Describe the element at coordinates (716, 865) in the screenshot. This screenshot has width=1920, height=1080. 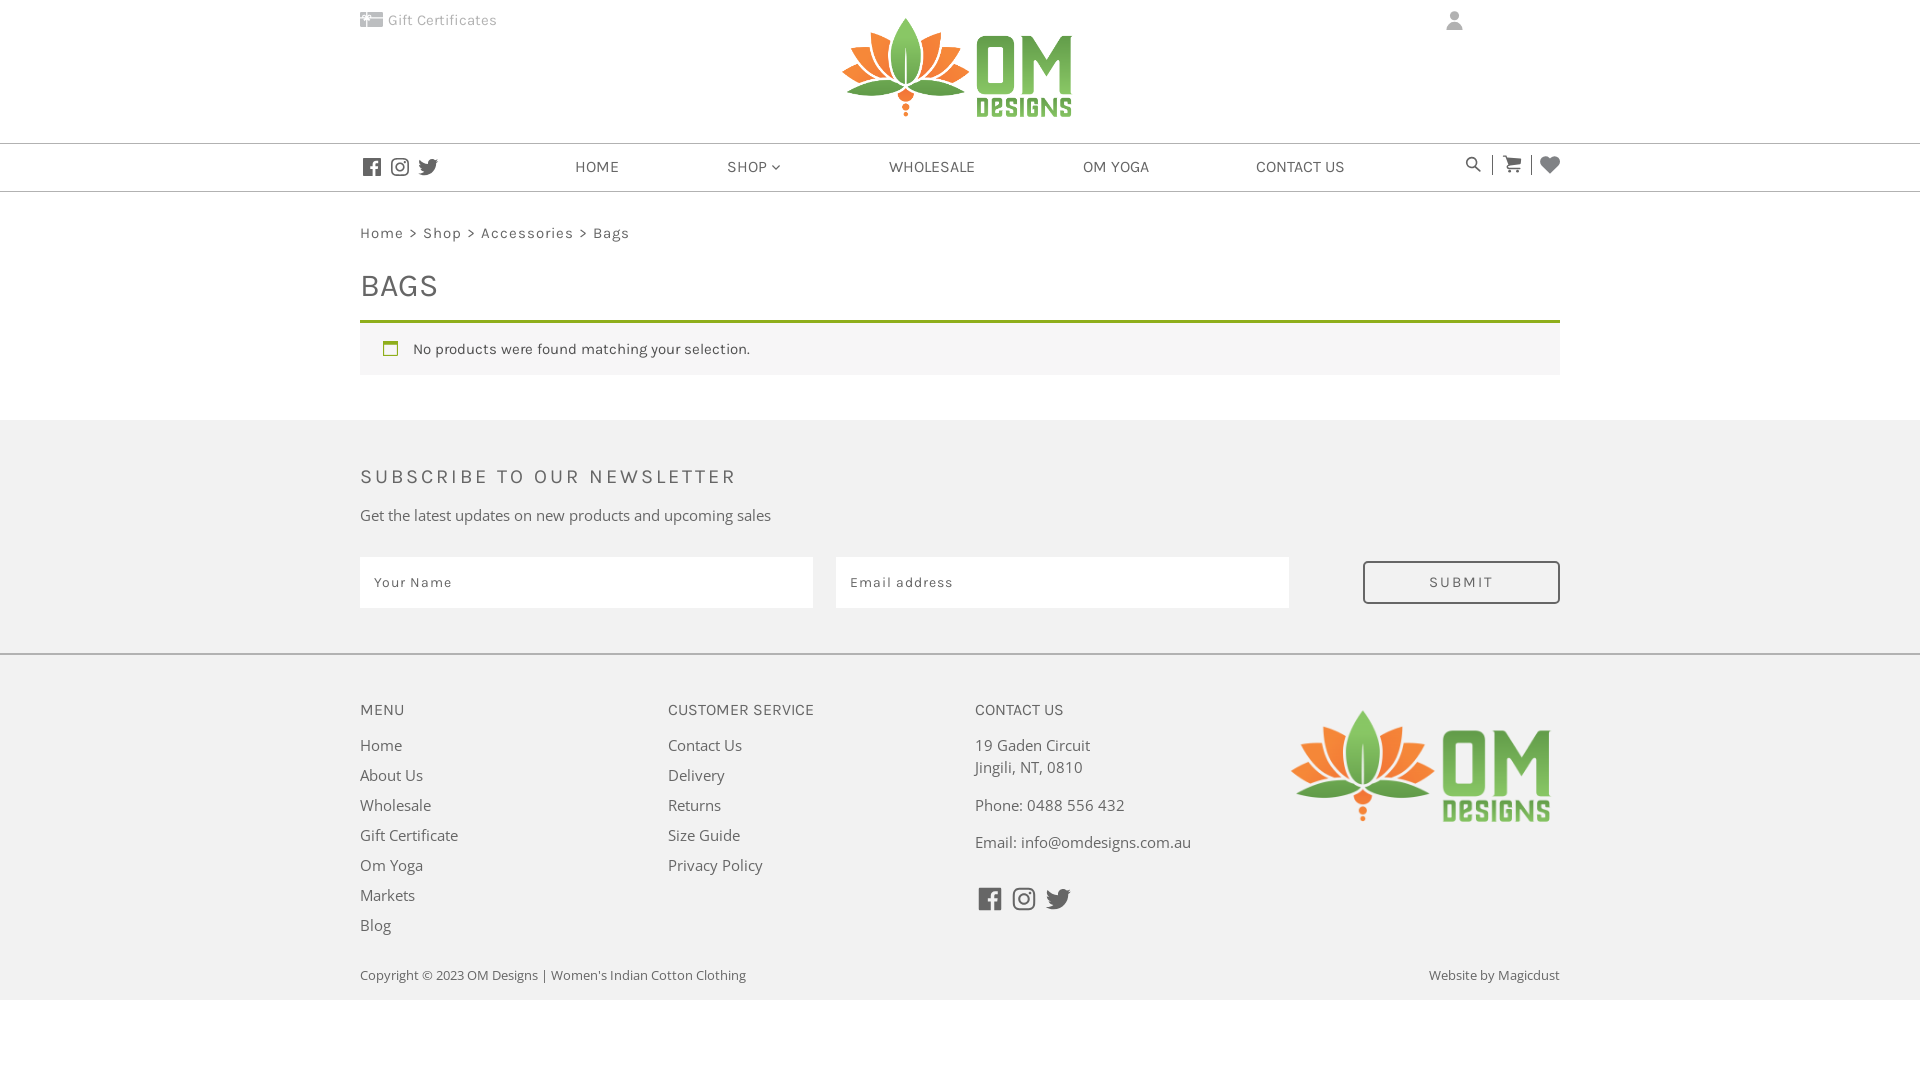
I see `Privacy Policy` at that location.